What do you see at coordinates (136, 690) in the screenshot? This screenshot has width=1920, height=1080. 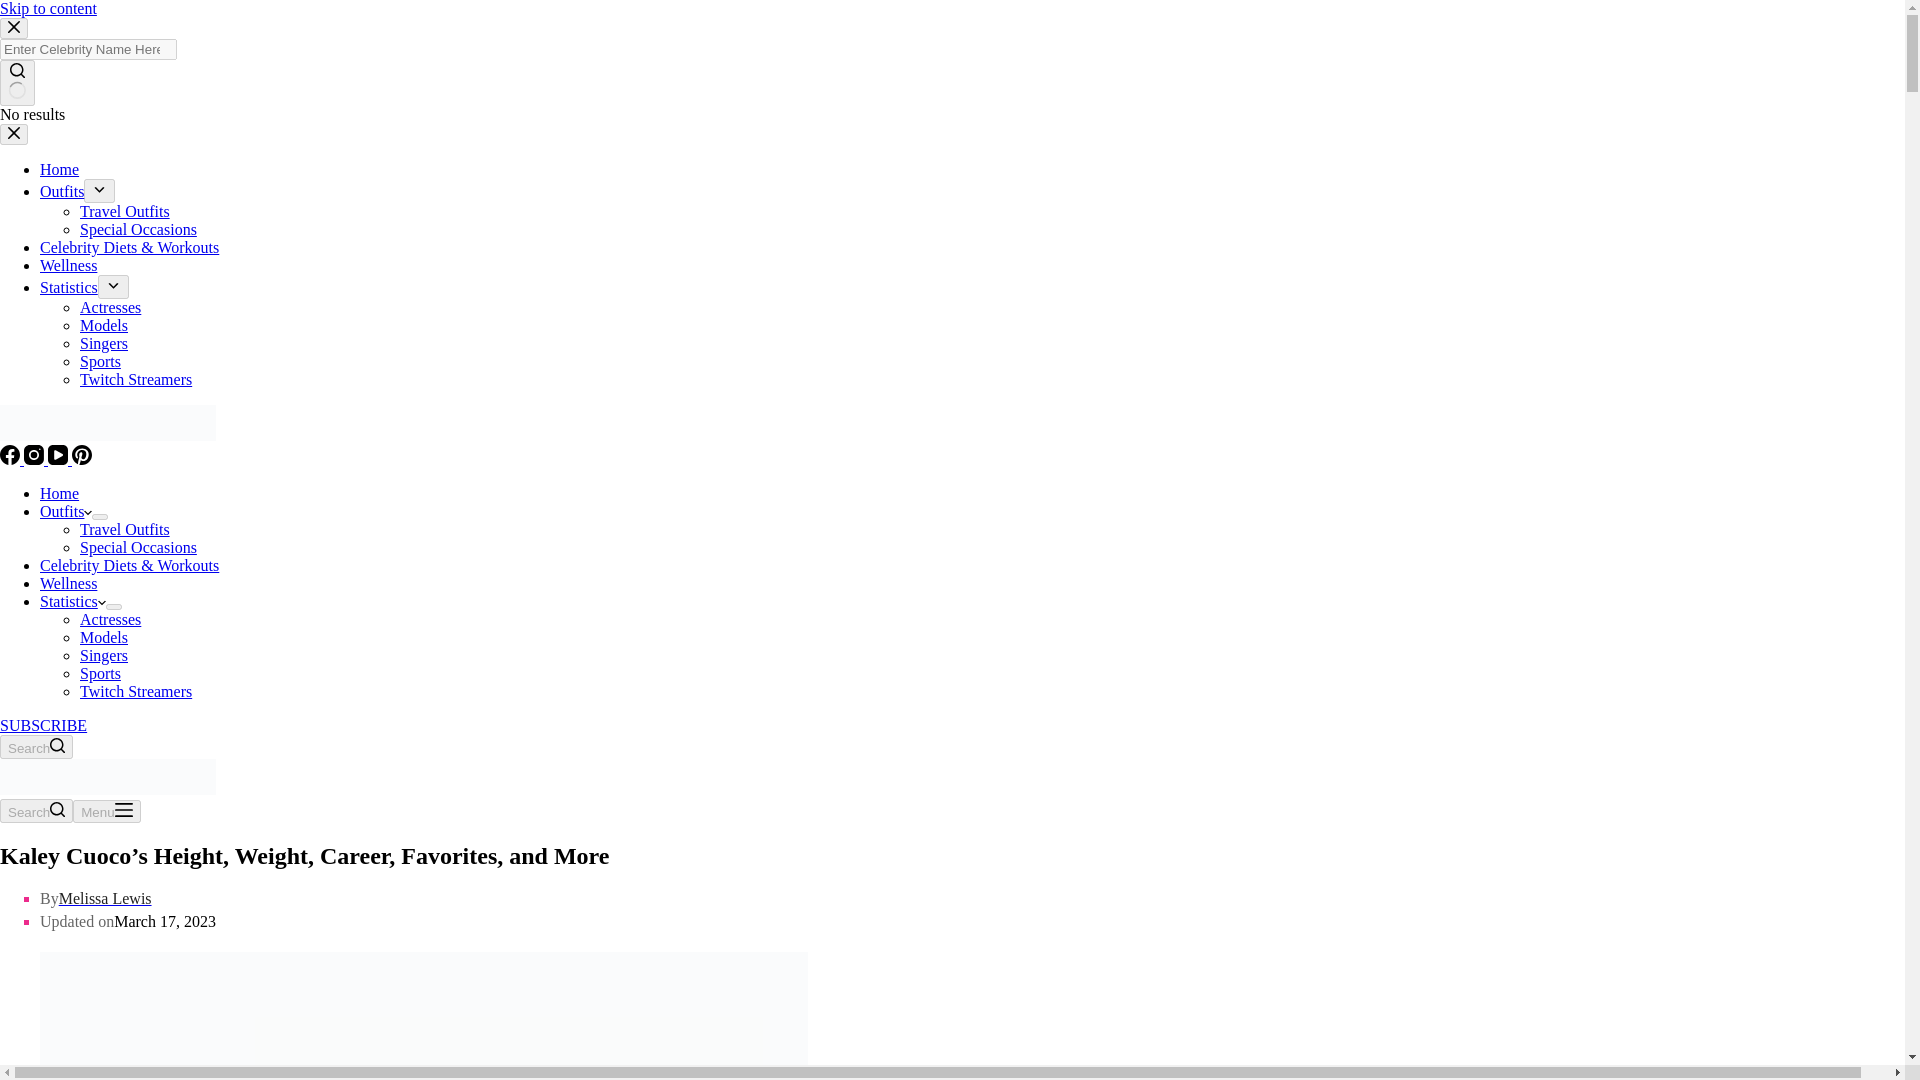 I see `Twitch Streamers` at bounding box center [136, 690].